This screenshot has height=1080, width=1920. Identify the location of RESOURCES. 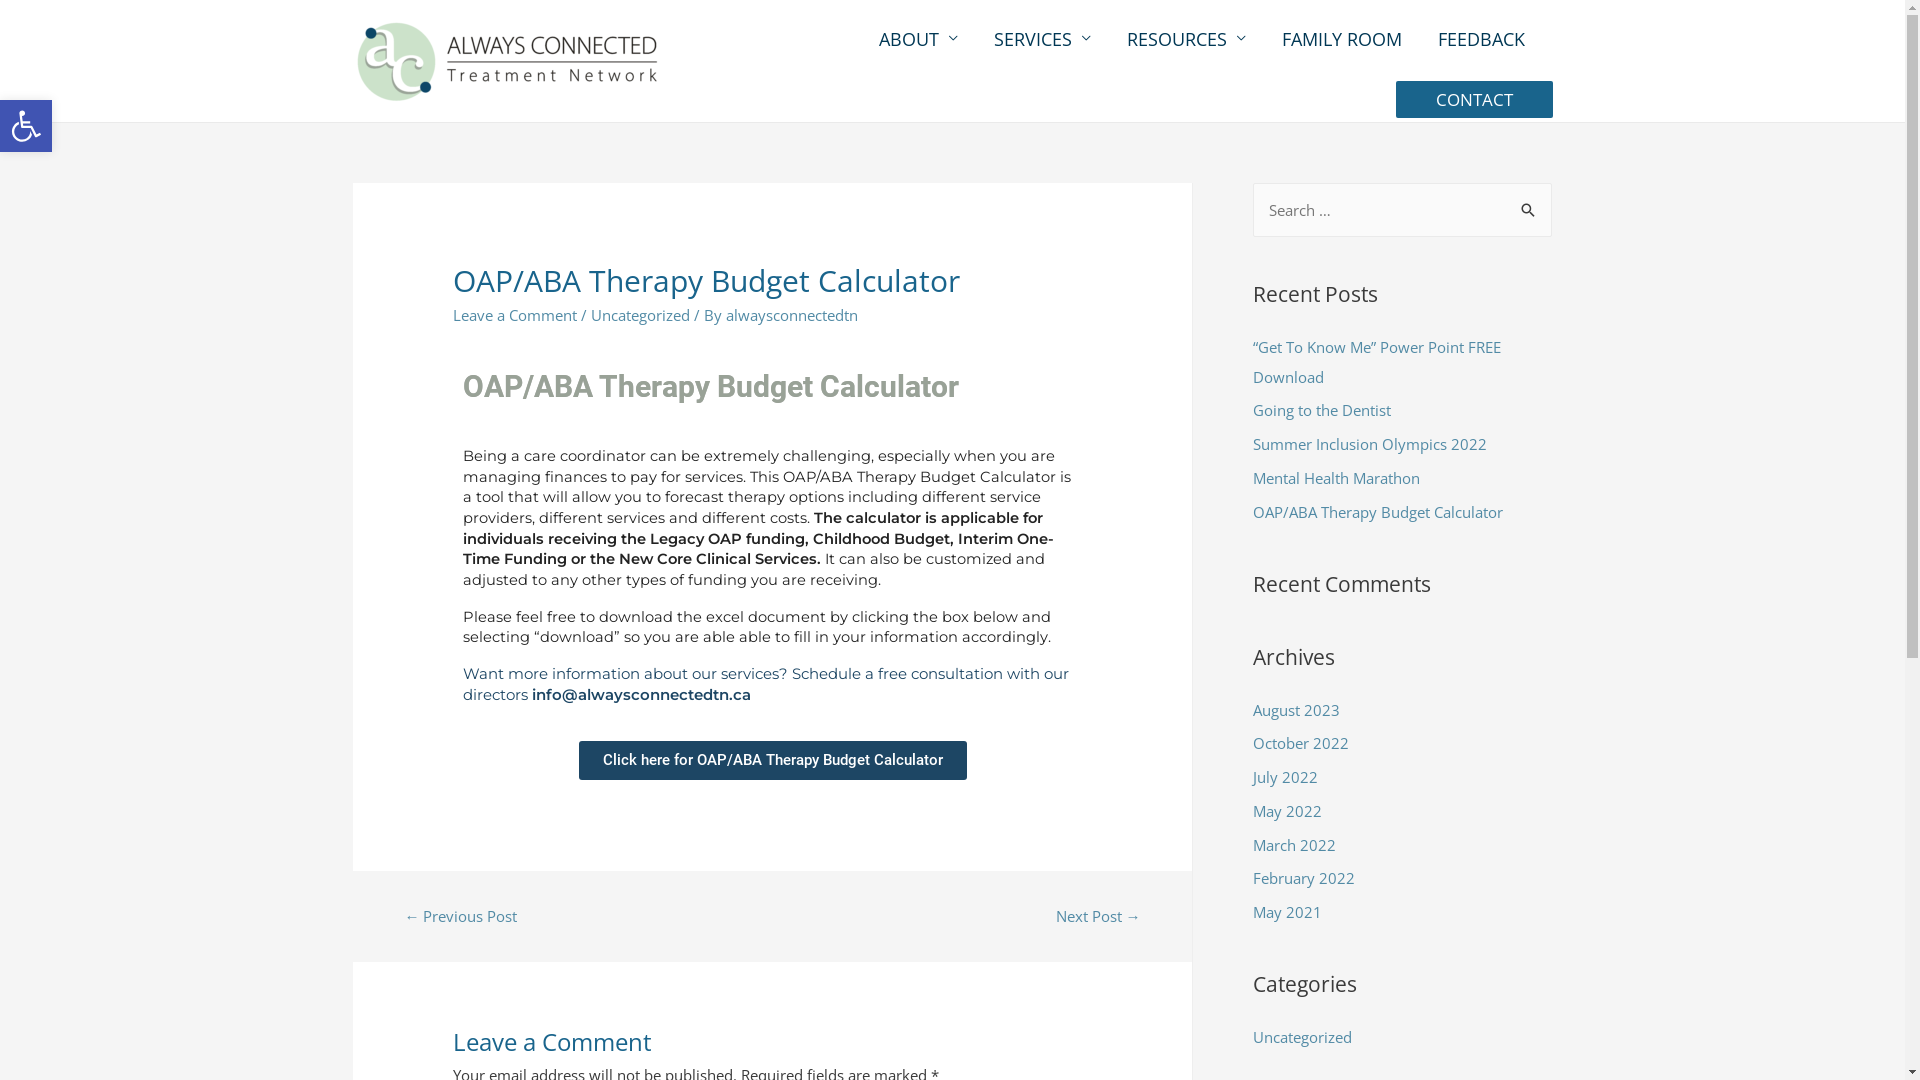
(1186, 39).